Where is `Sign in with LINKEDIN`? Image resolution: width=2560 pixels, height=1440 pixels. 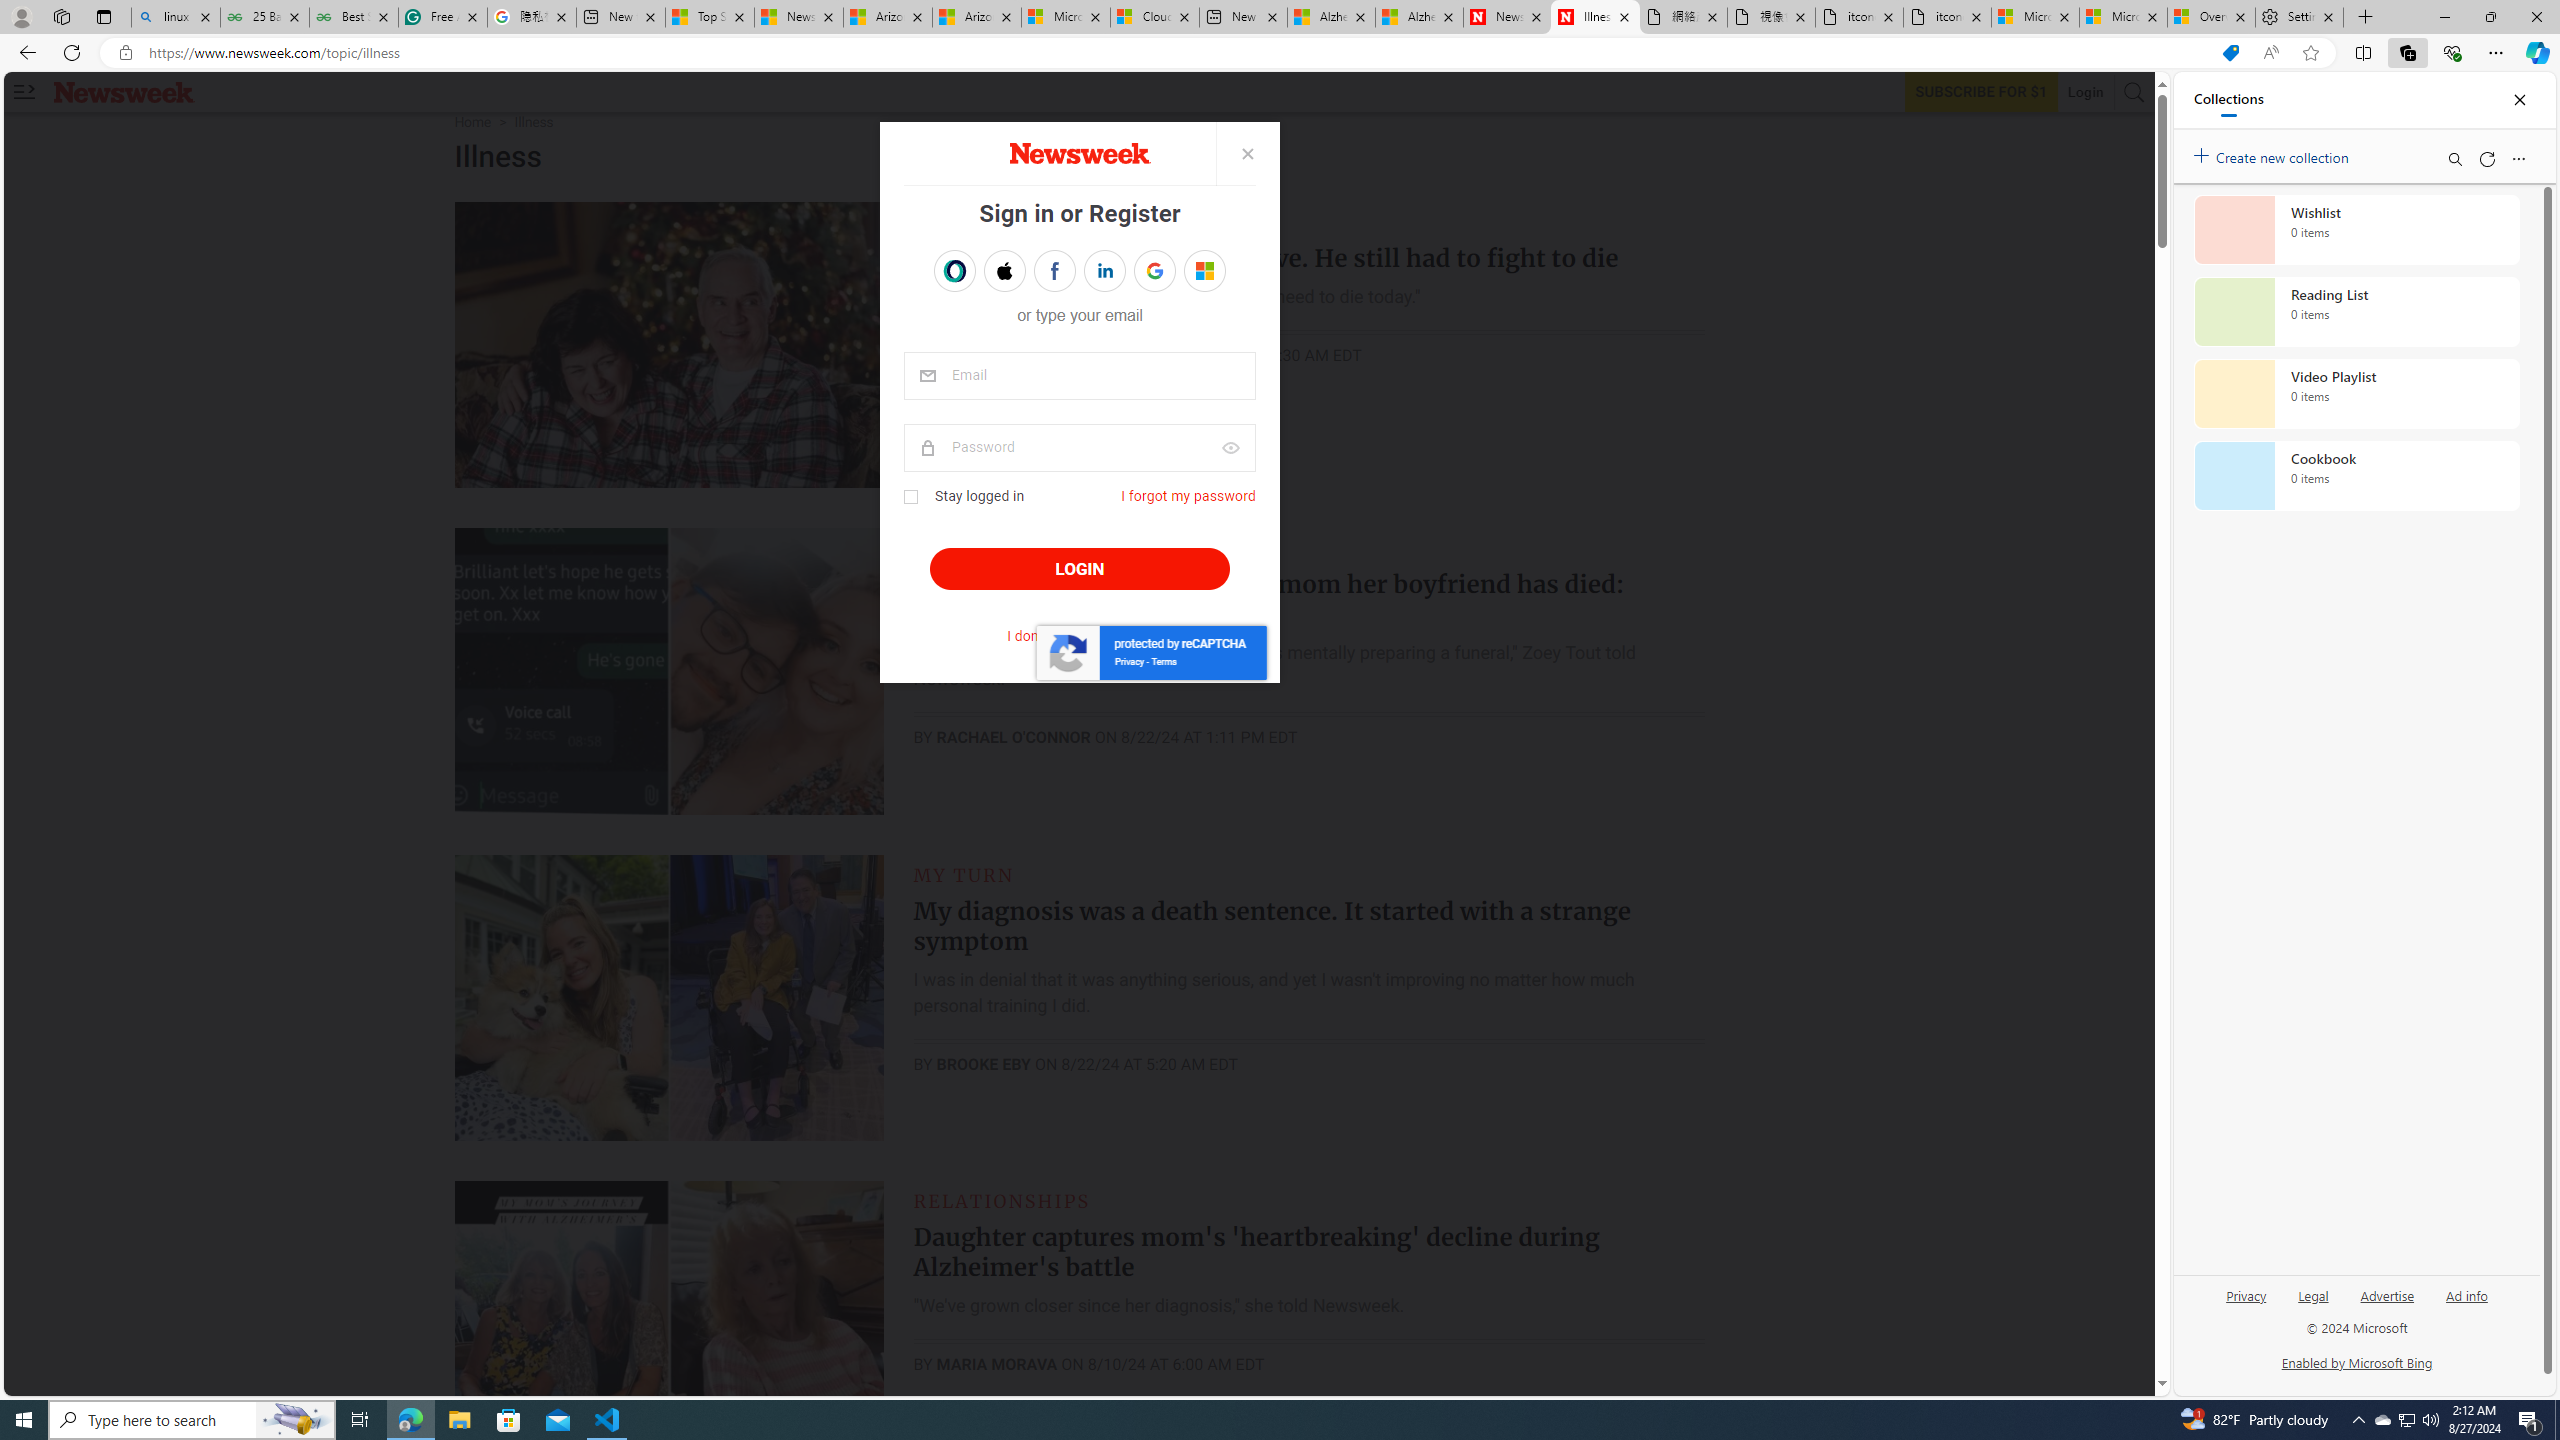
Sign in with LINKEDIN is located at coordinates (1104, 271).